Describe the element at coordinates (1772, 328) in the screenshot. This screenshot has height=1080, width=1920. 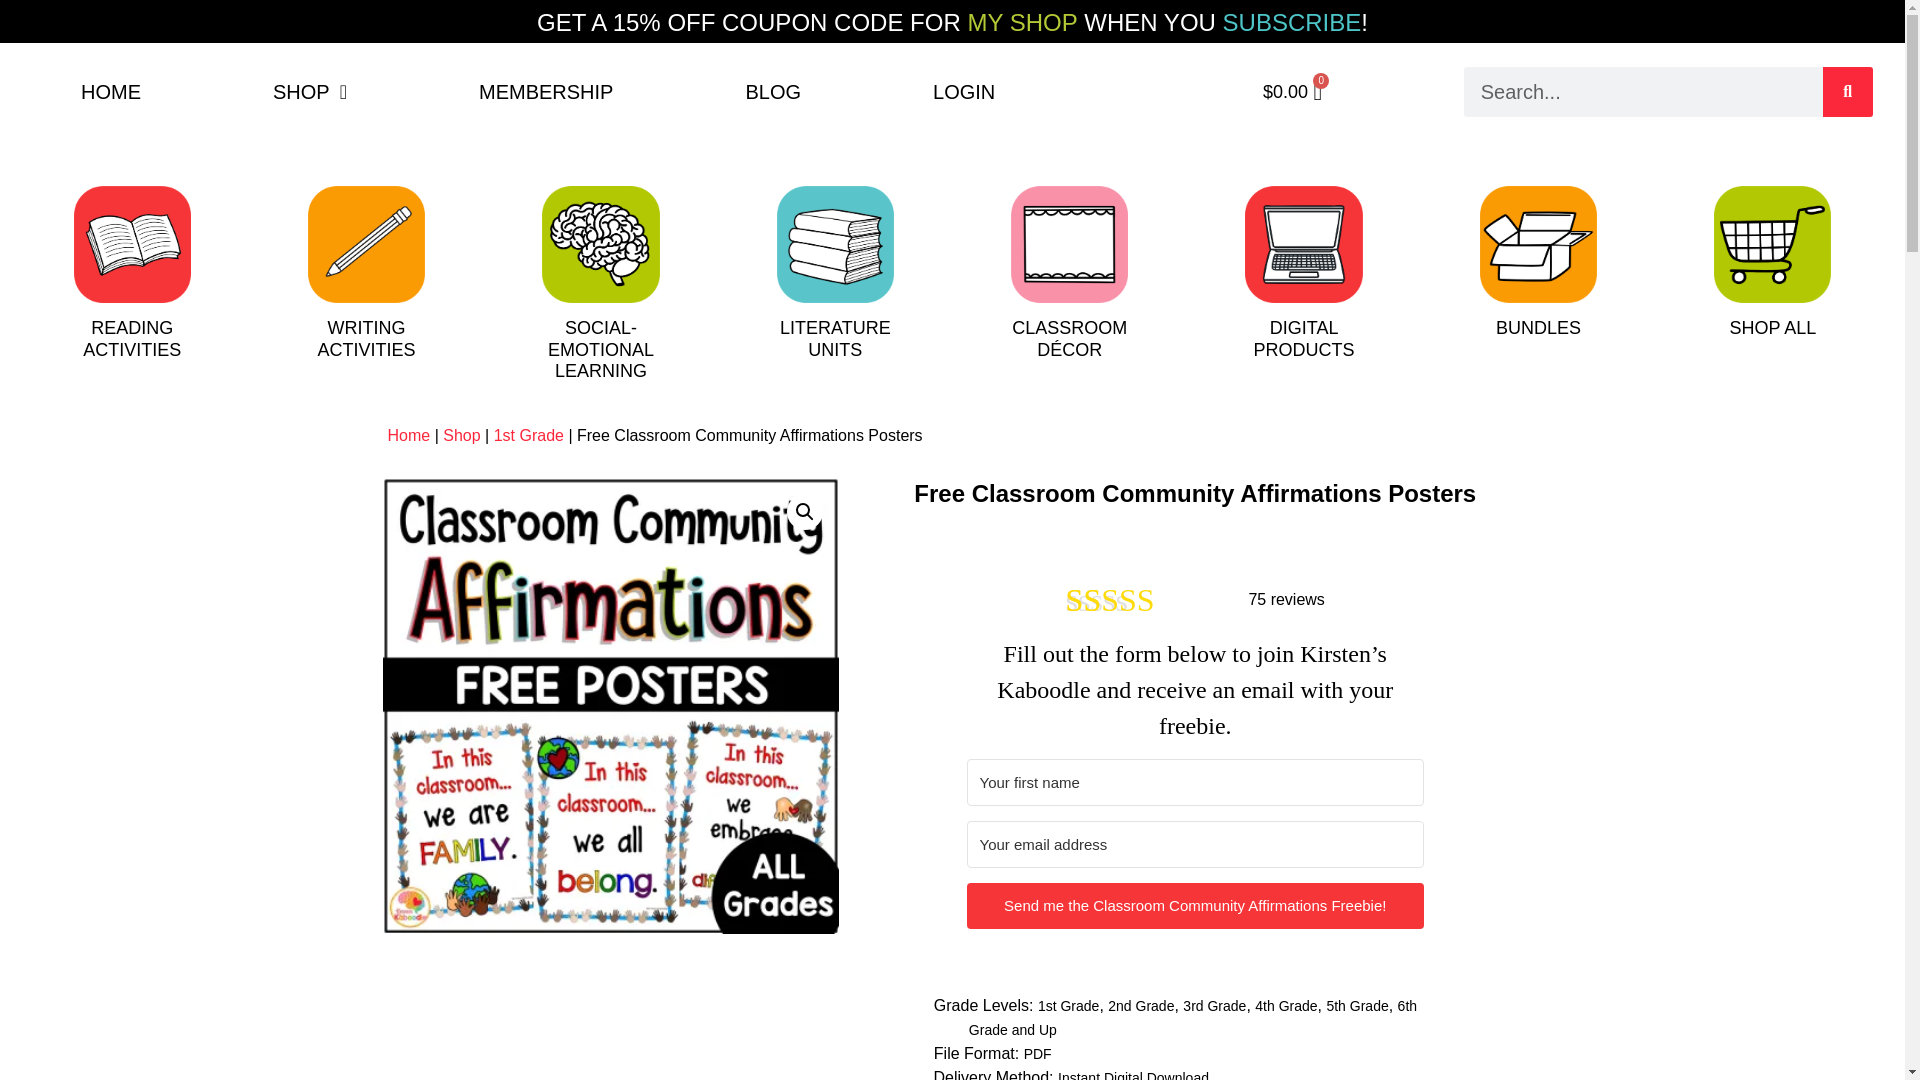
I see `HOME` at that location.